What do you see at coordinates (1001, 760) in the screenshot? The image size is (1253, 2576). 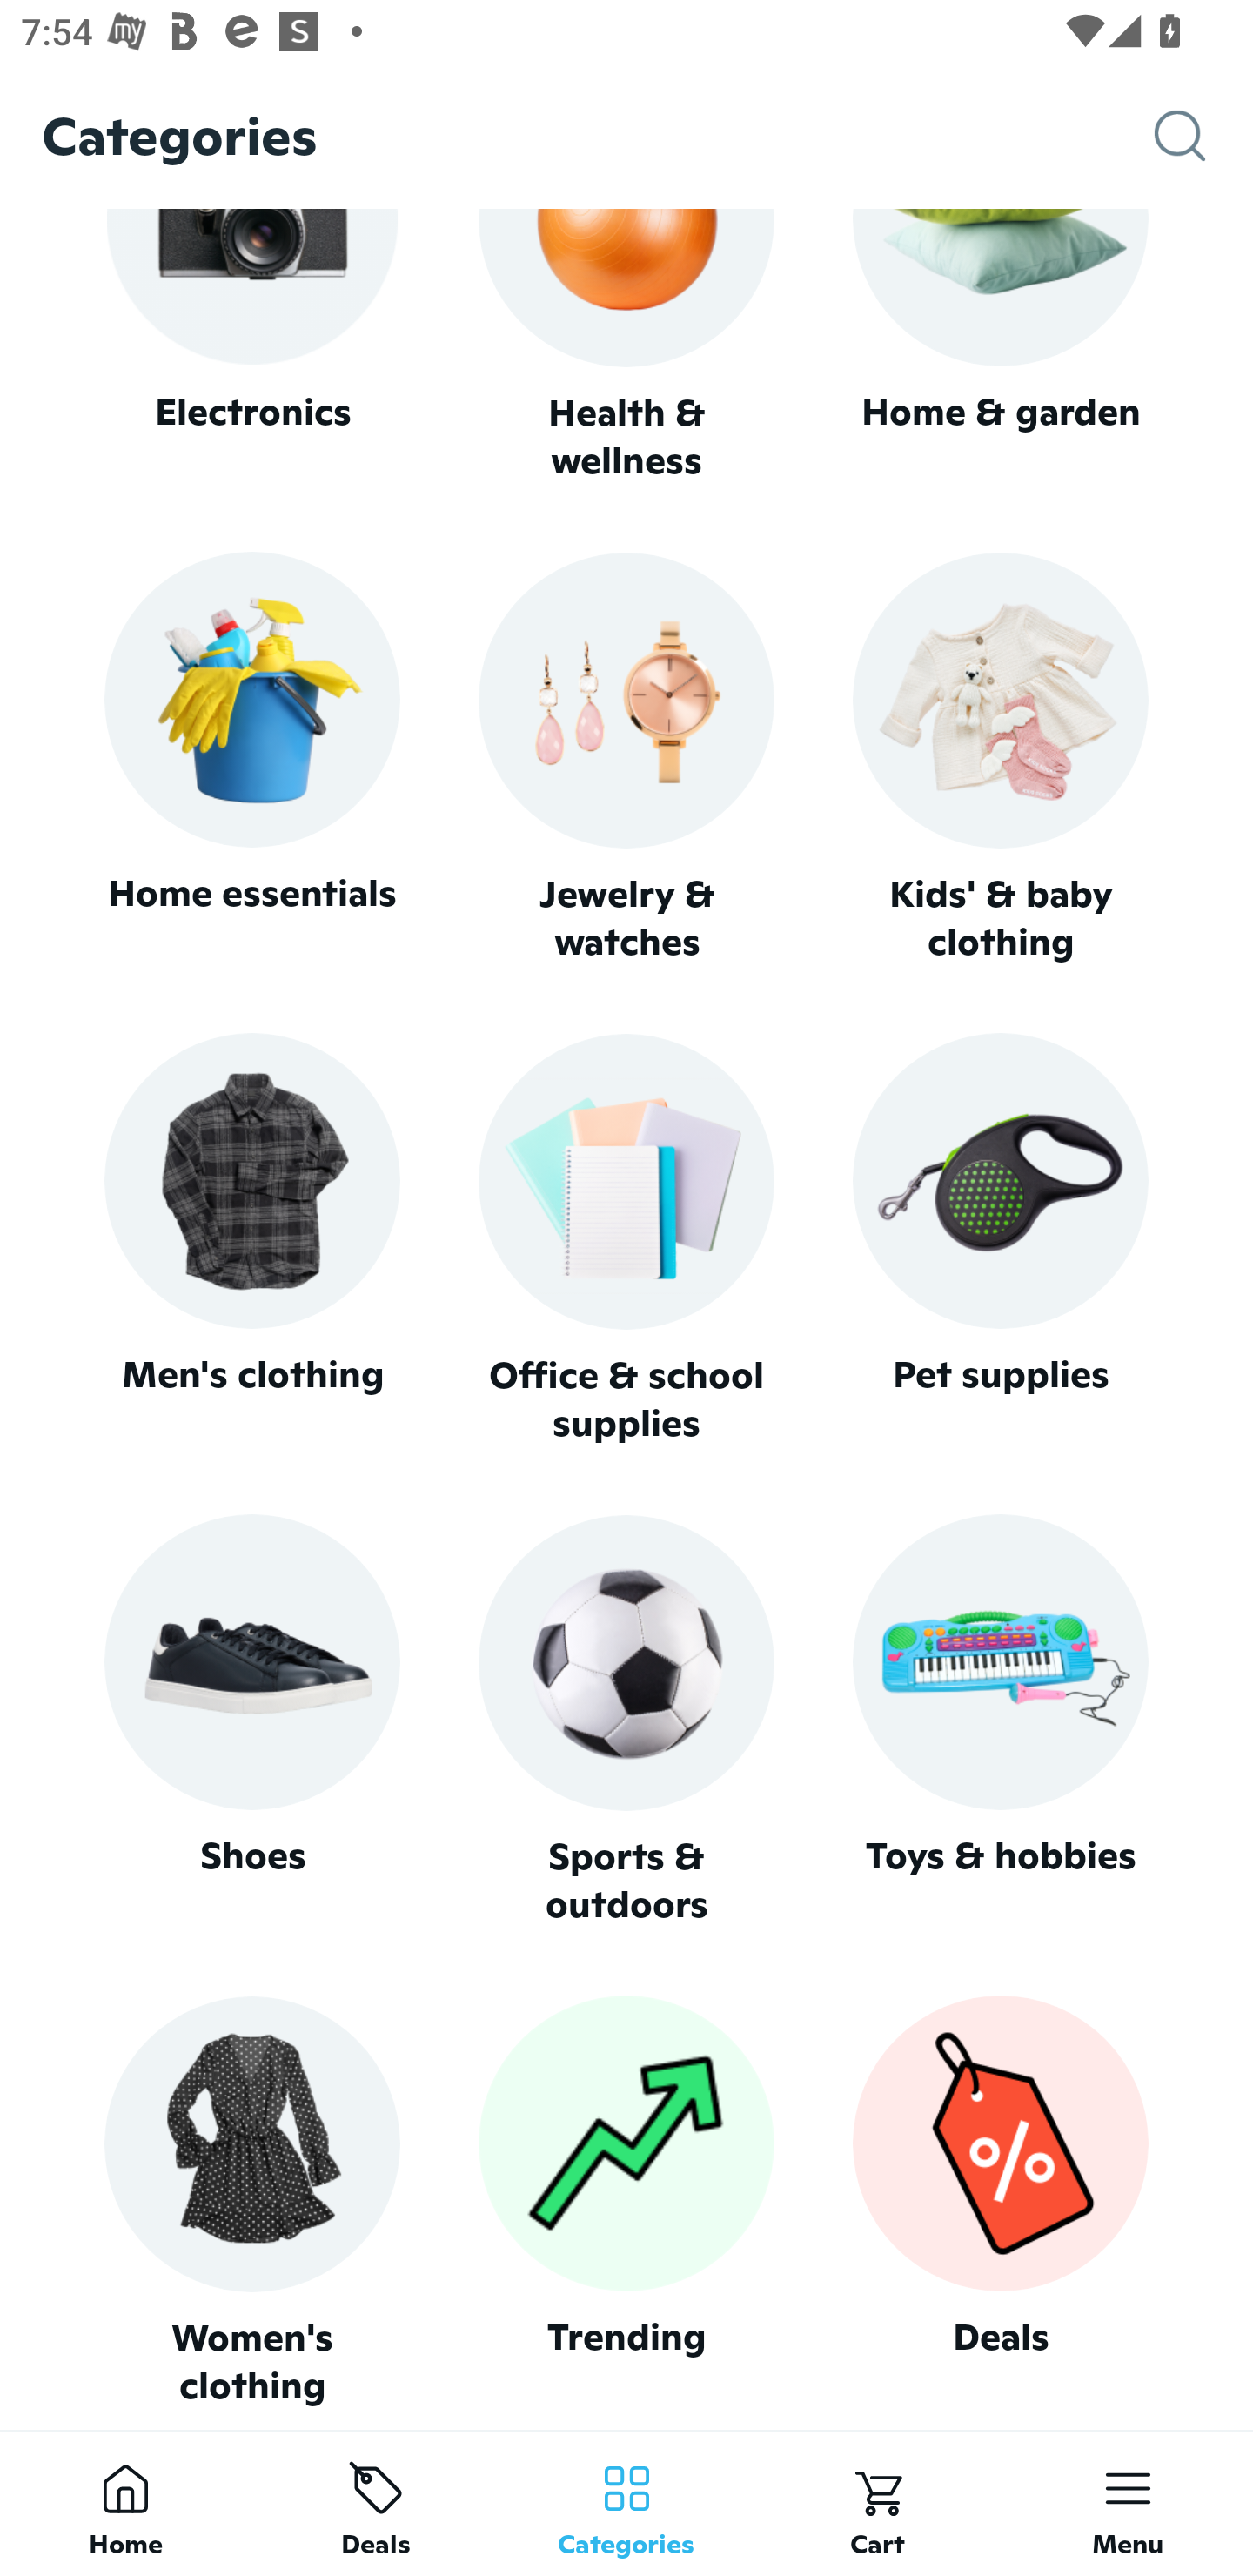 I see `Kids' & baby clothing` at bounding box center [1001, 760].